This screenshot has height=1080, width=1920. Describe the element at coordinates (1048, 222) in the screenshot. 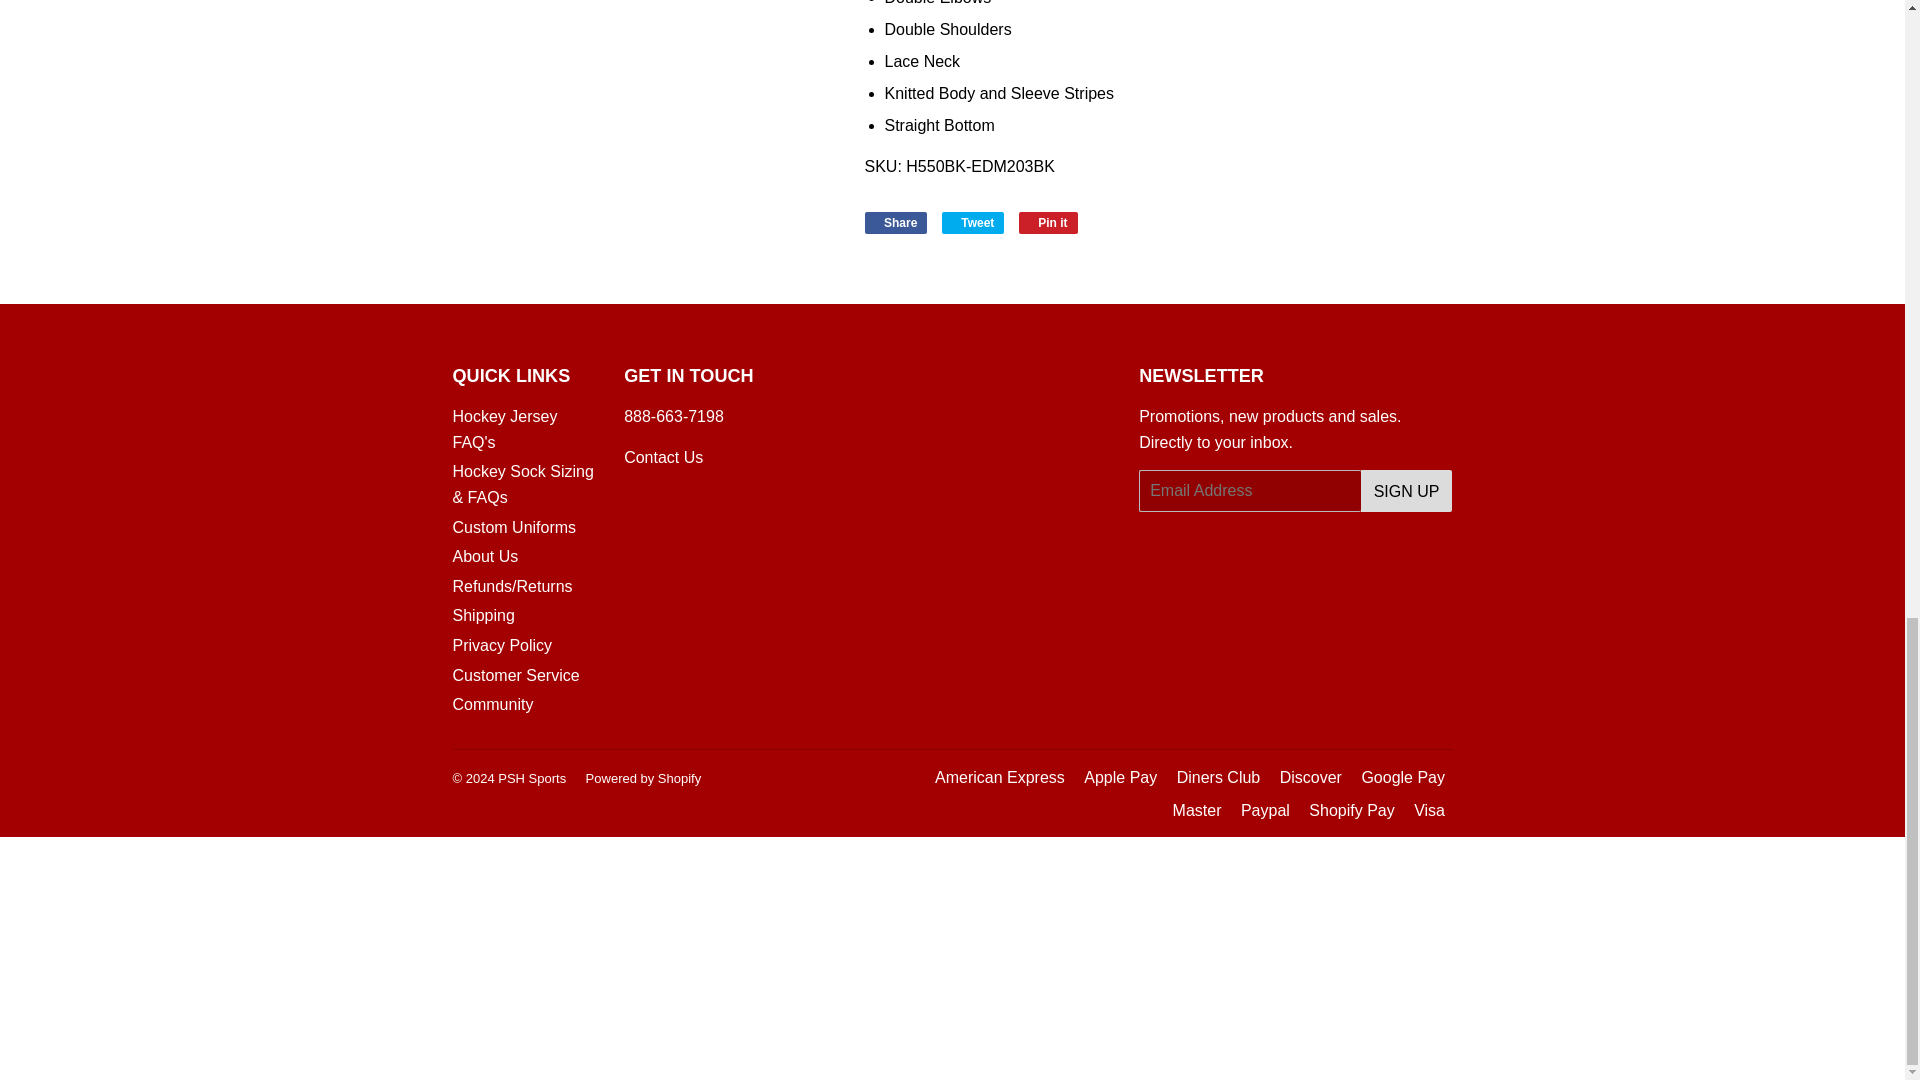

I see `Pin on Pinterest` at that location.